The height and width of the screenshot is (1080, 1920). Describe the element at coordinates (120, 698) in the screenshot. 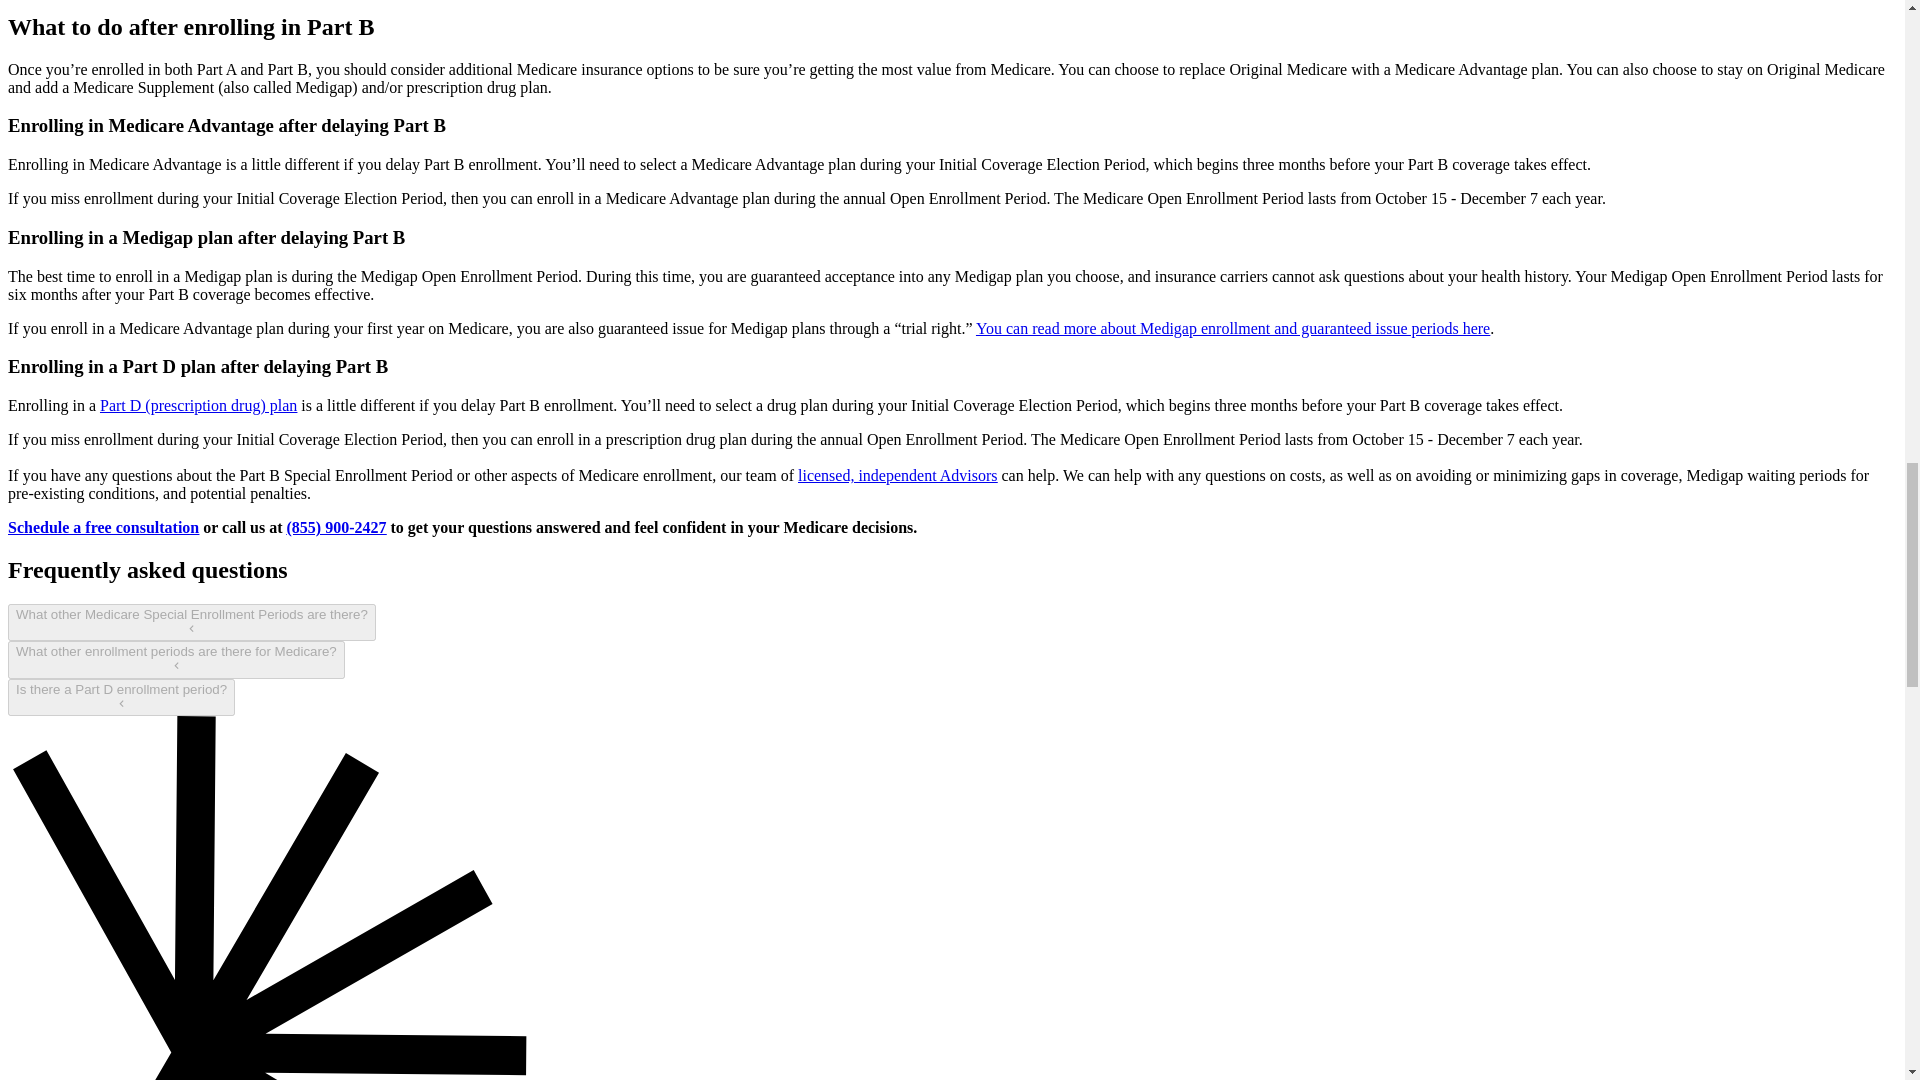

I see `Is there a Part D enrollment period?` at that location.